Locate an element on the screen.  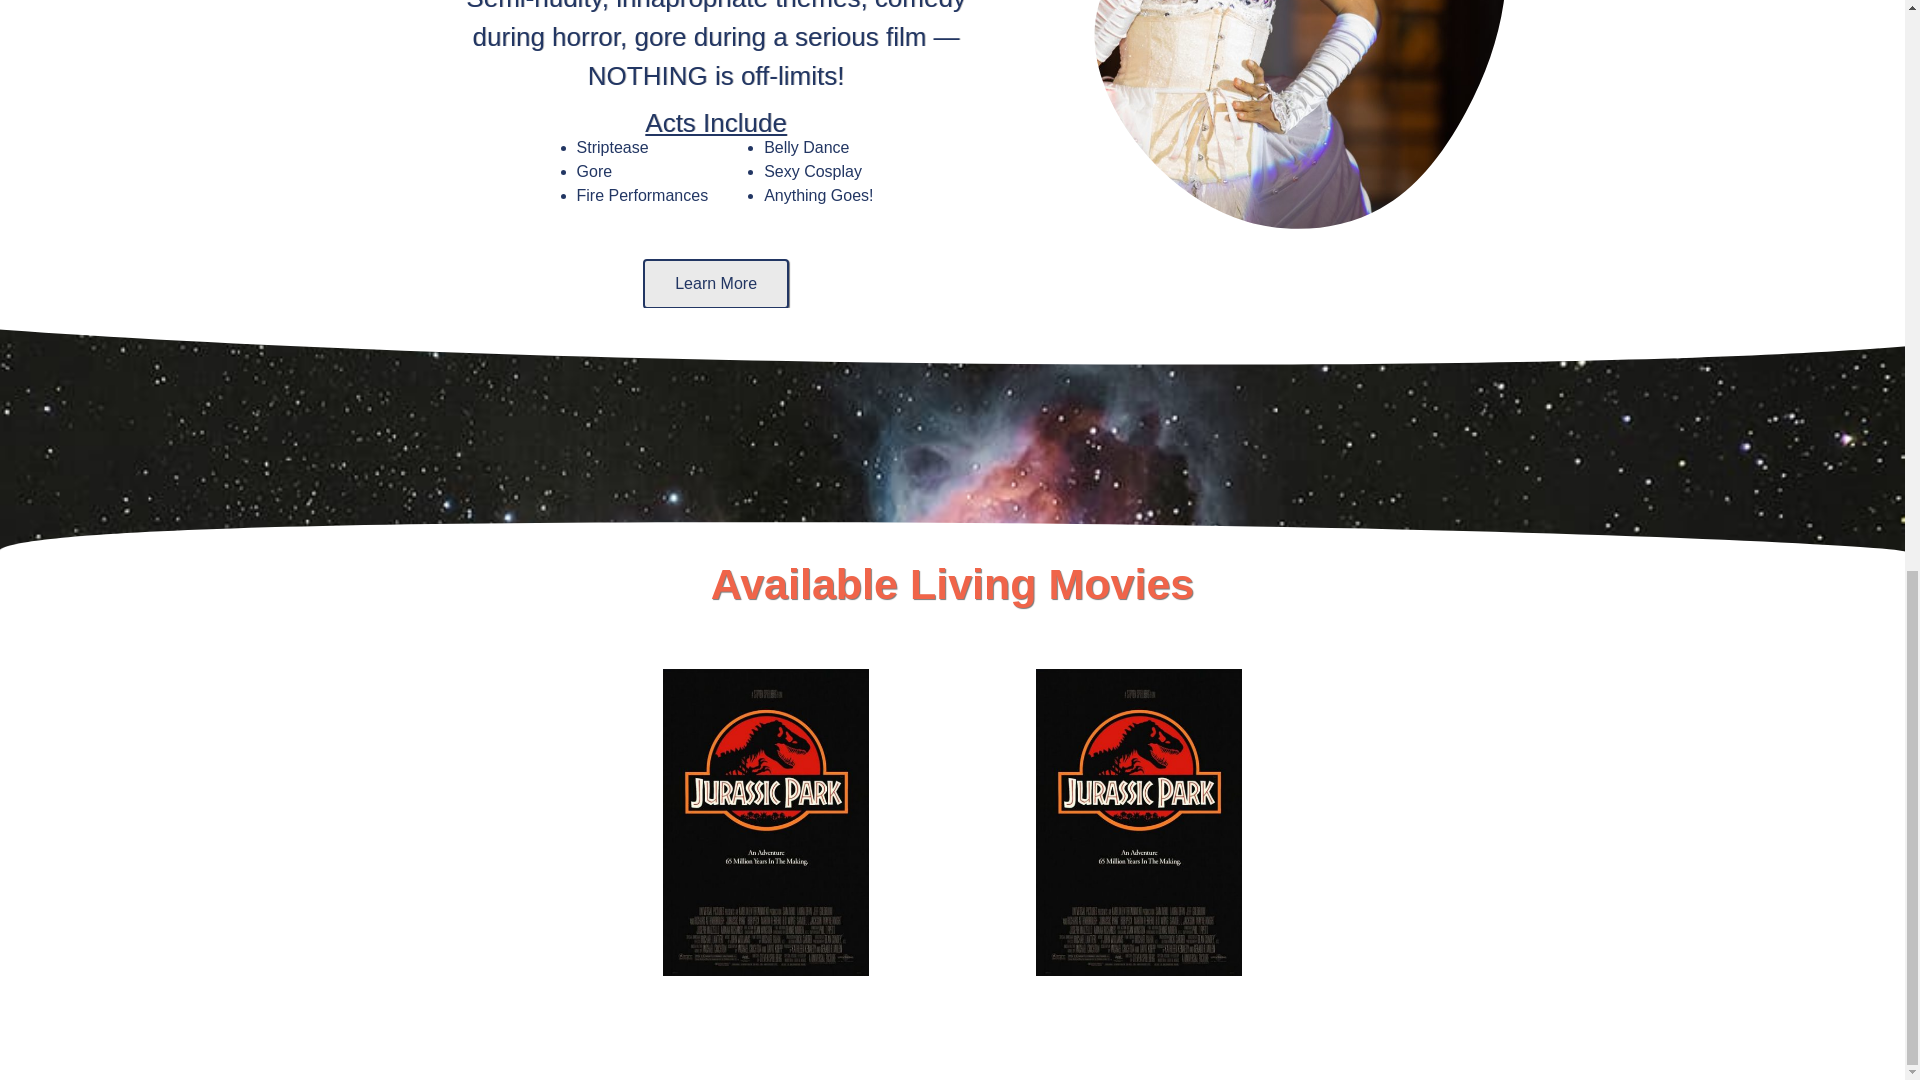
Click Here is located at coordinates (764, 718).